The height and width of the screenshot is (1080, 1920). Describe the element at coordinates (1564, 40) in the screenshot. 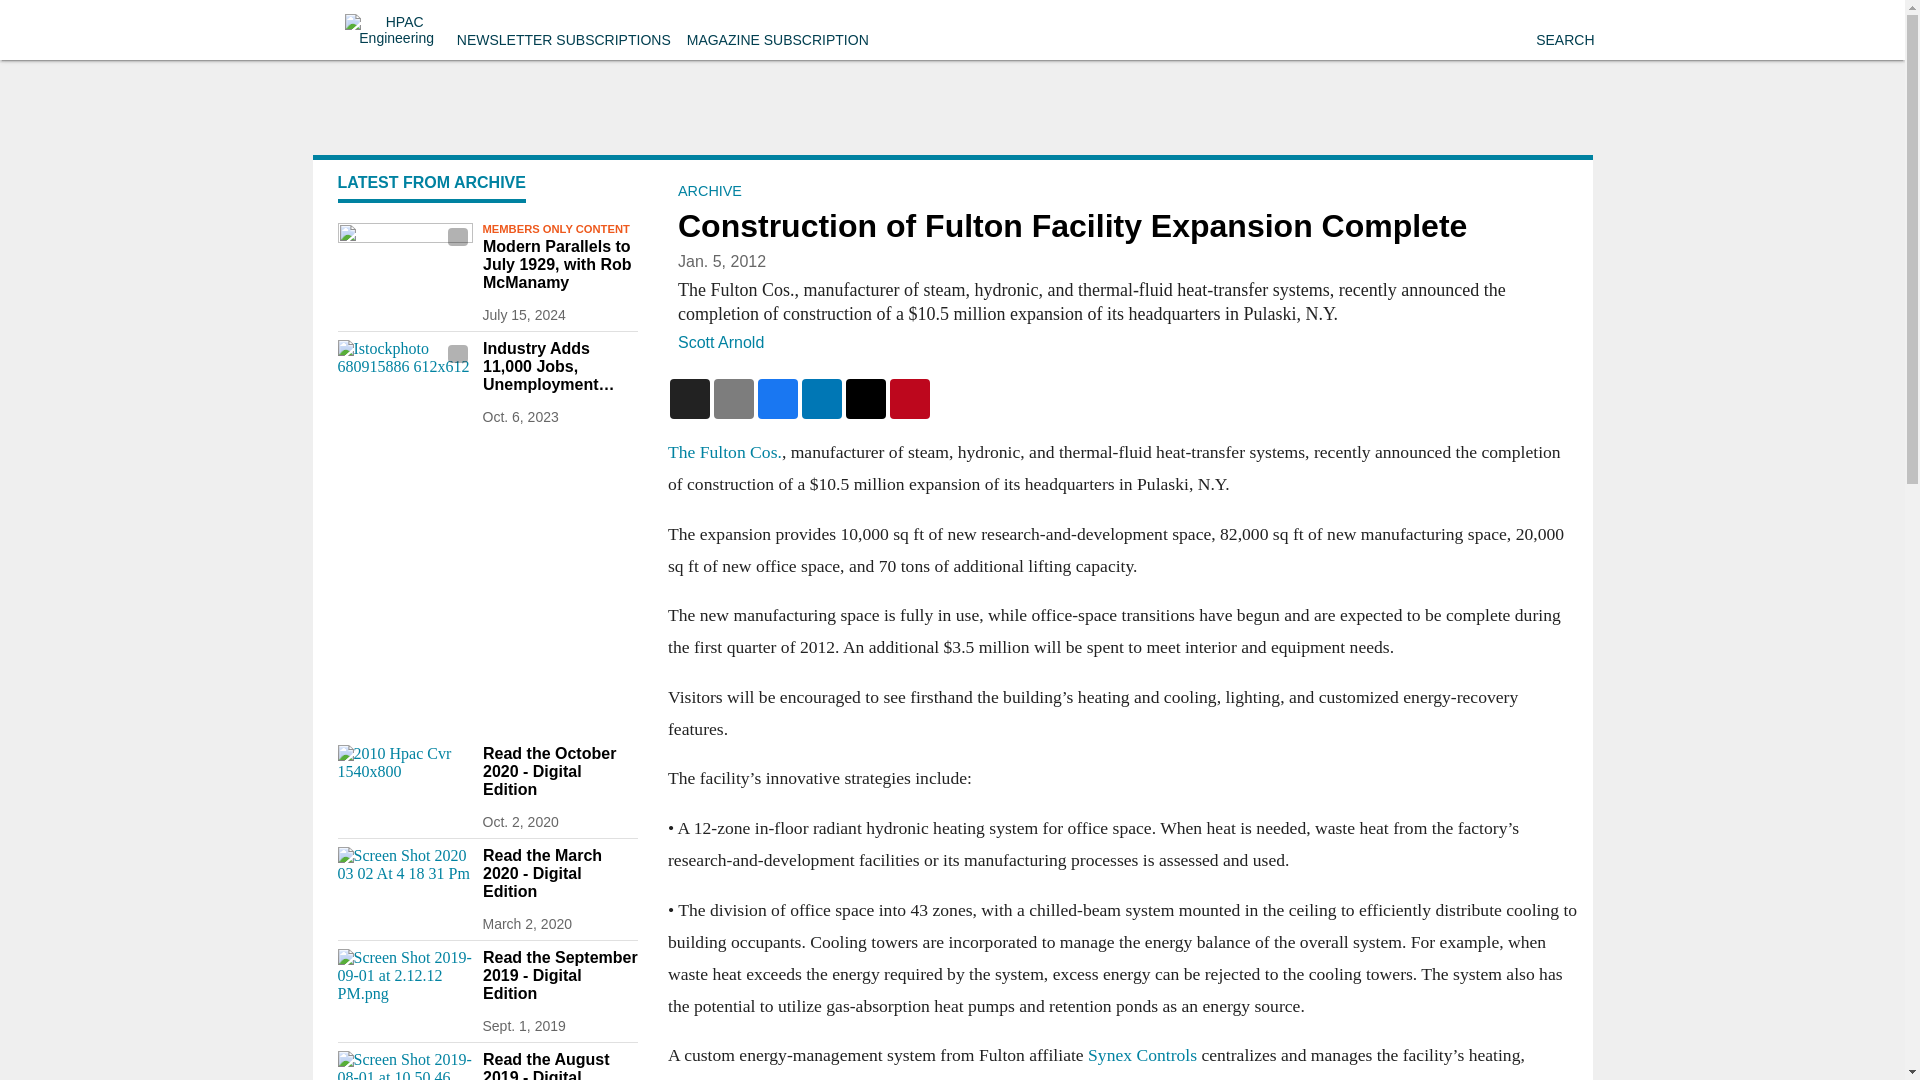

I see `SEARCH` at that location.